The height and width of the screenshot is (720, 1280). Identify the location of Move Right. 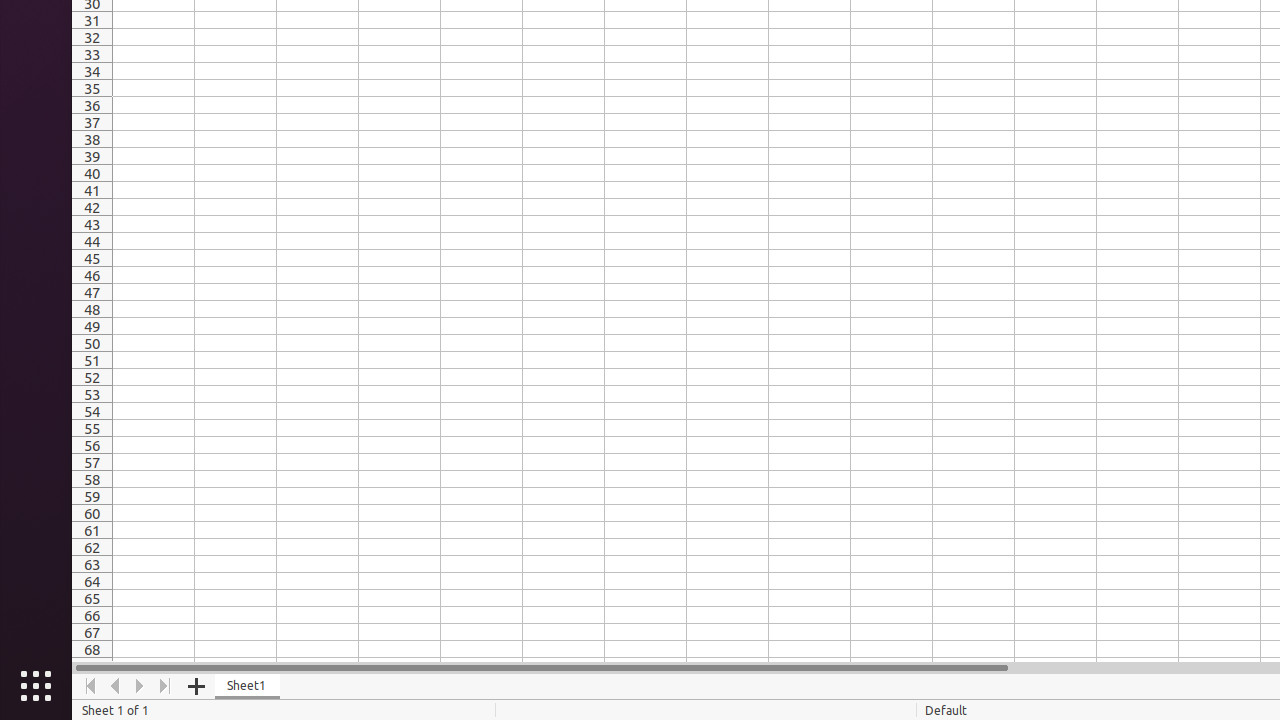
(140, 686).